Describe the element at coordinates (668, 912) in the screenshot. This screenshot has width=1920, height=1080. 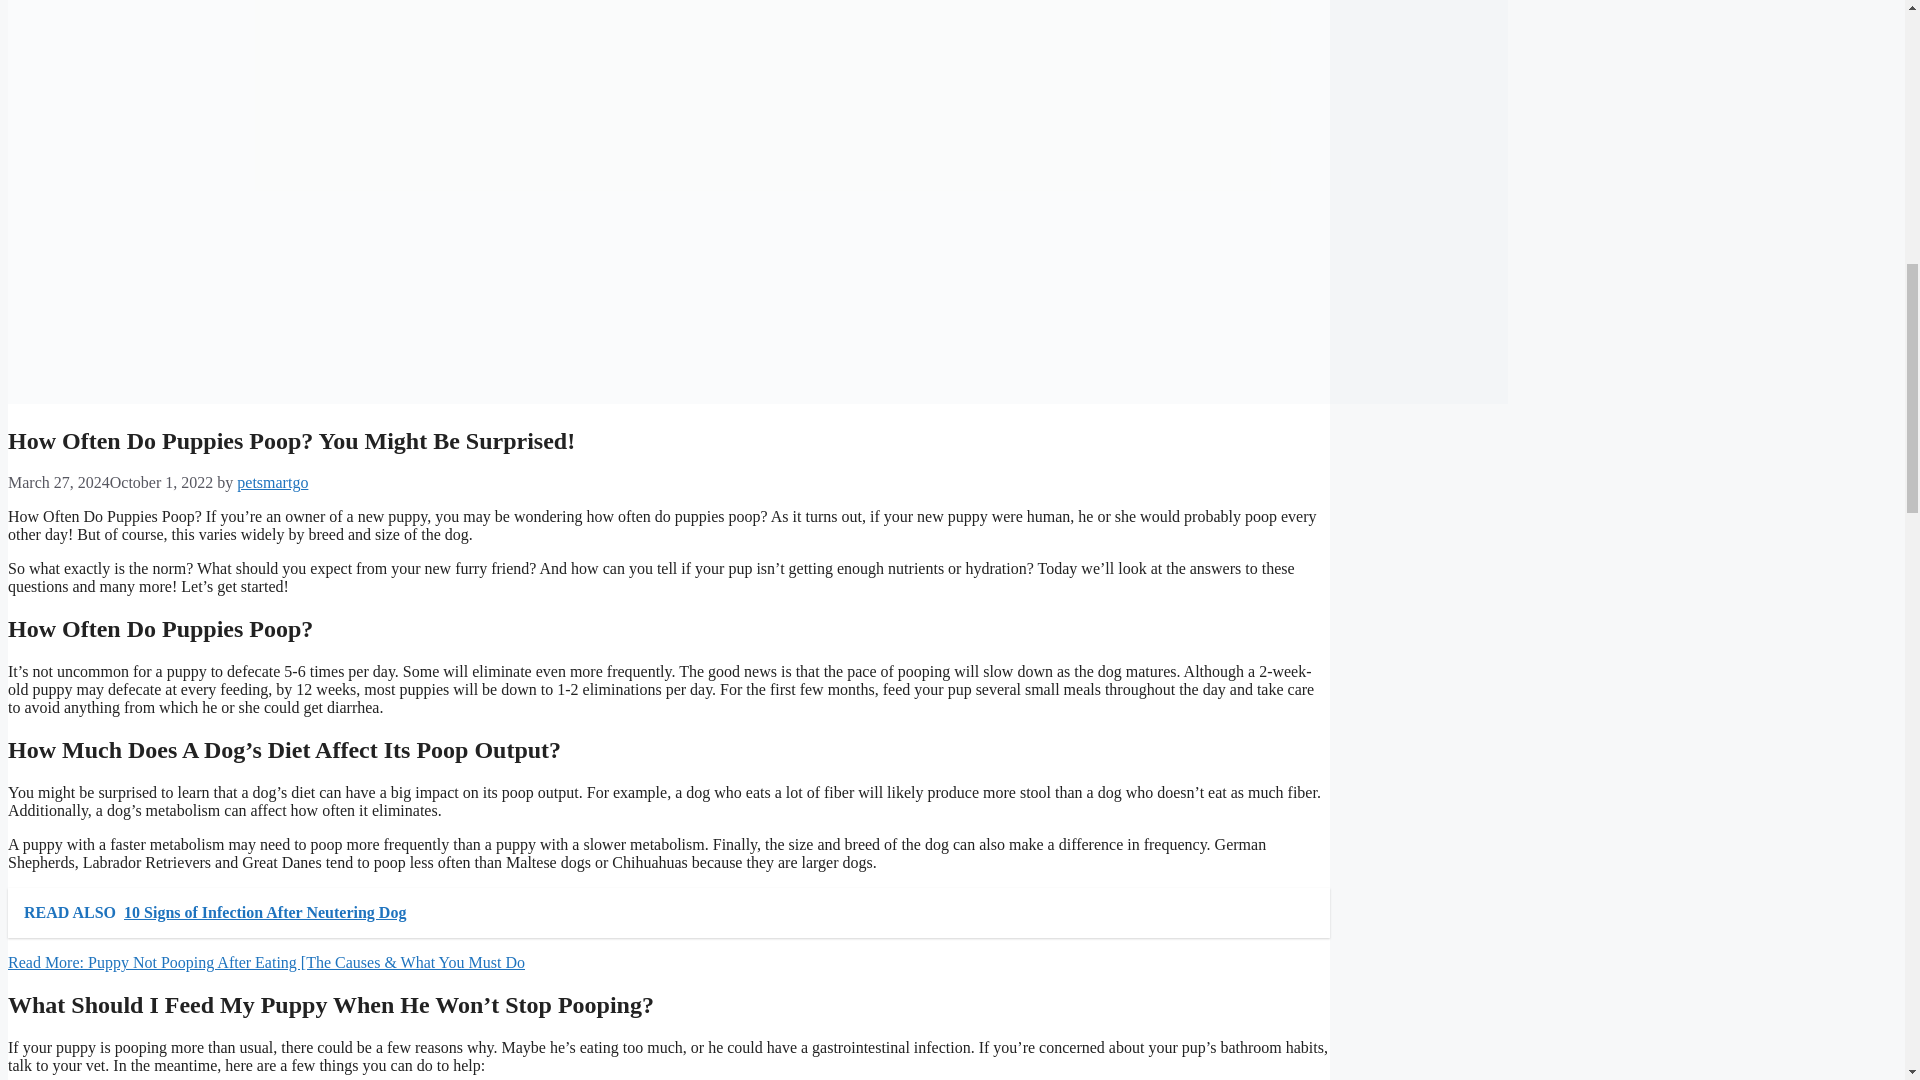
I see `READ ALSO  10 Signs of Infection After Neutering Dog` at that location.